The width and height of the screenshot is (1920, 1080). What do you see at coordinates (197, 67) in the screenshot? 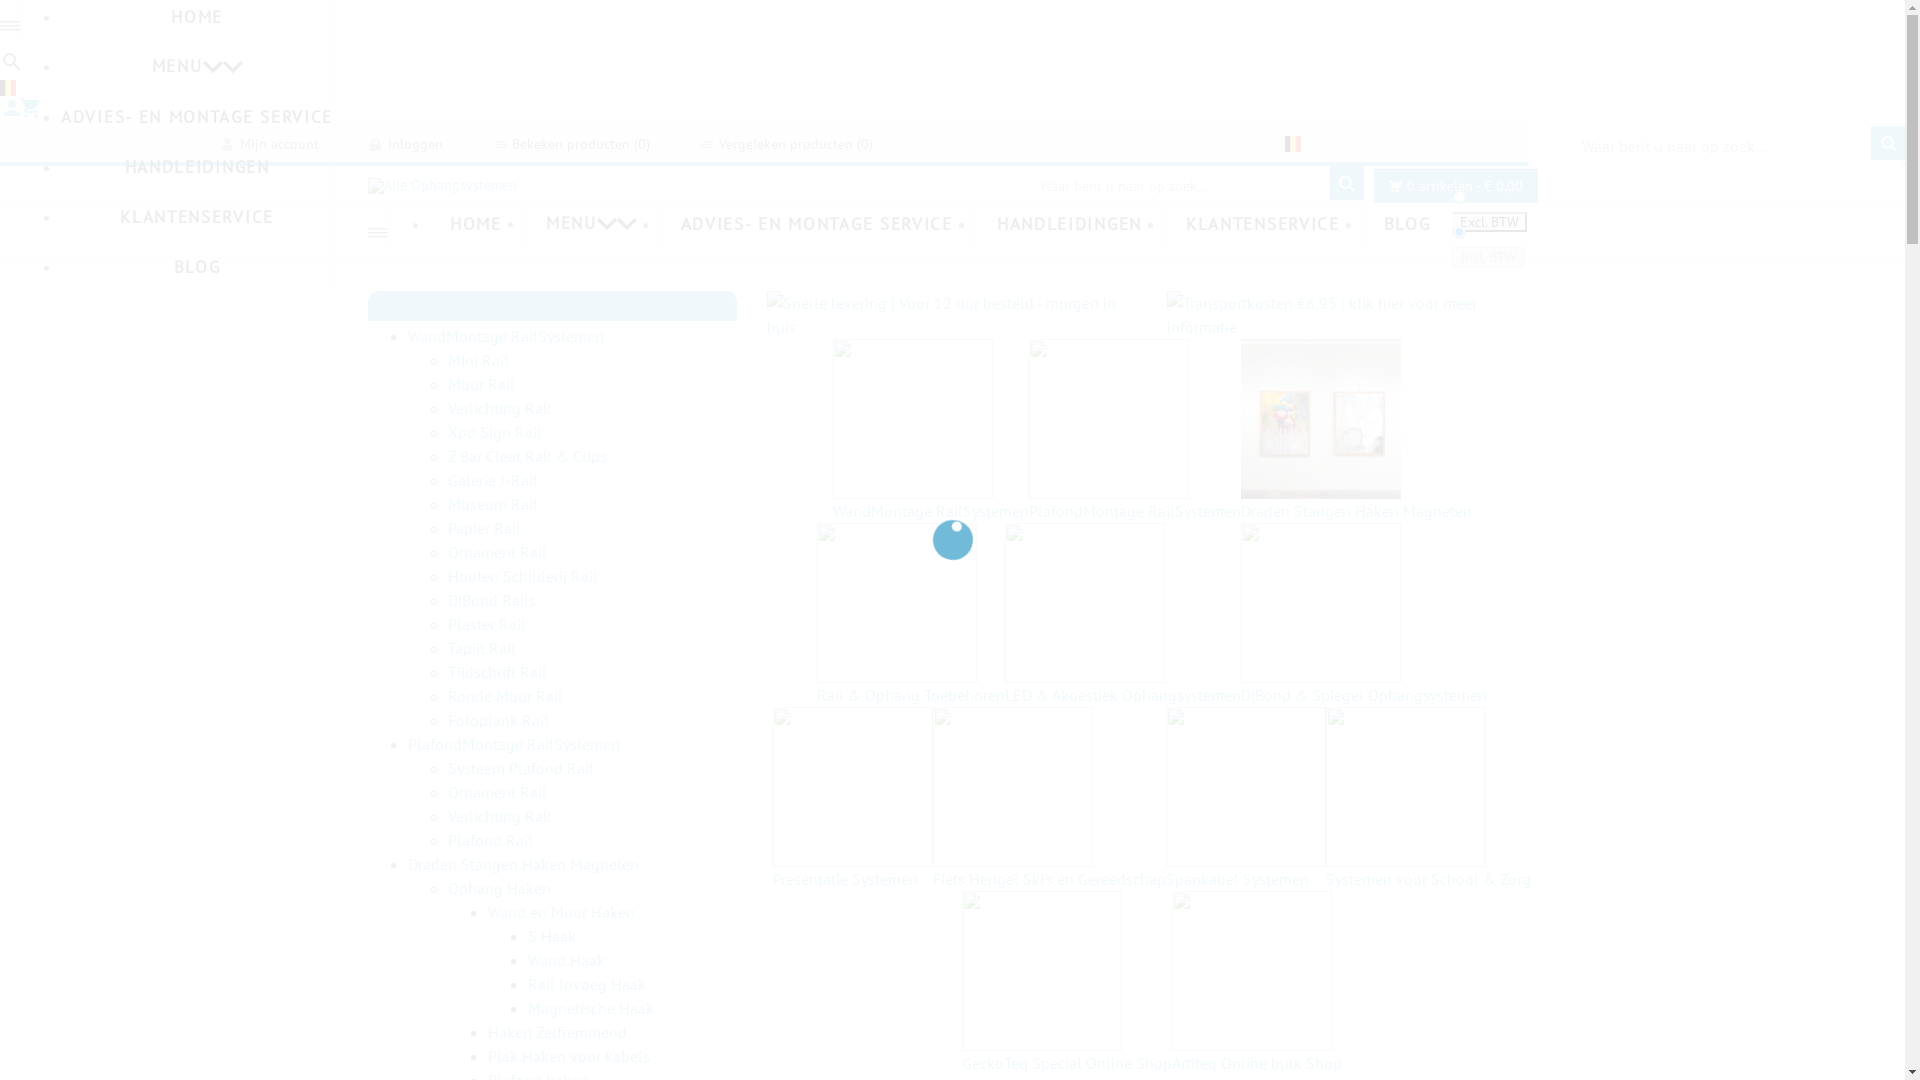
I see `MENU` at bounding box center [197, 67].